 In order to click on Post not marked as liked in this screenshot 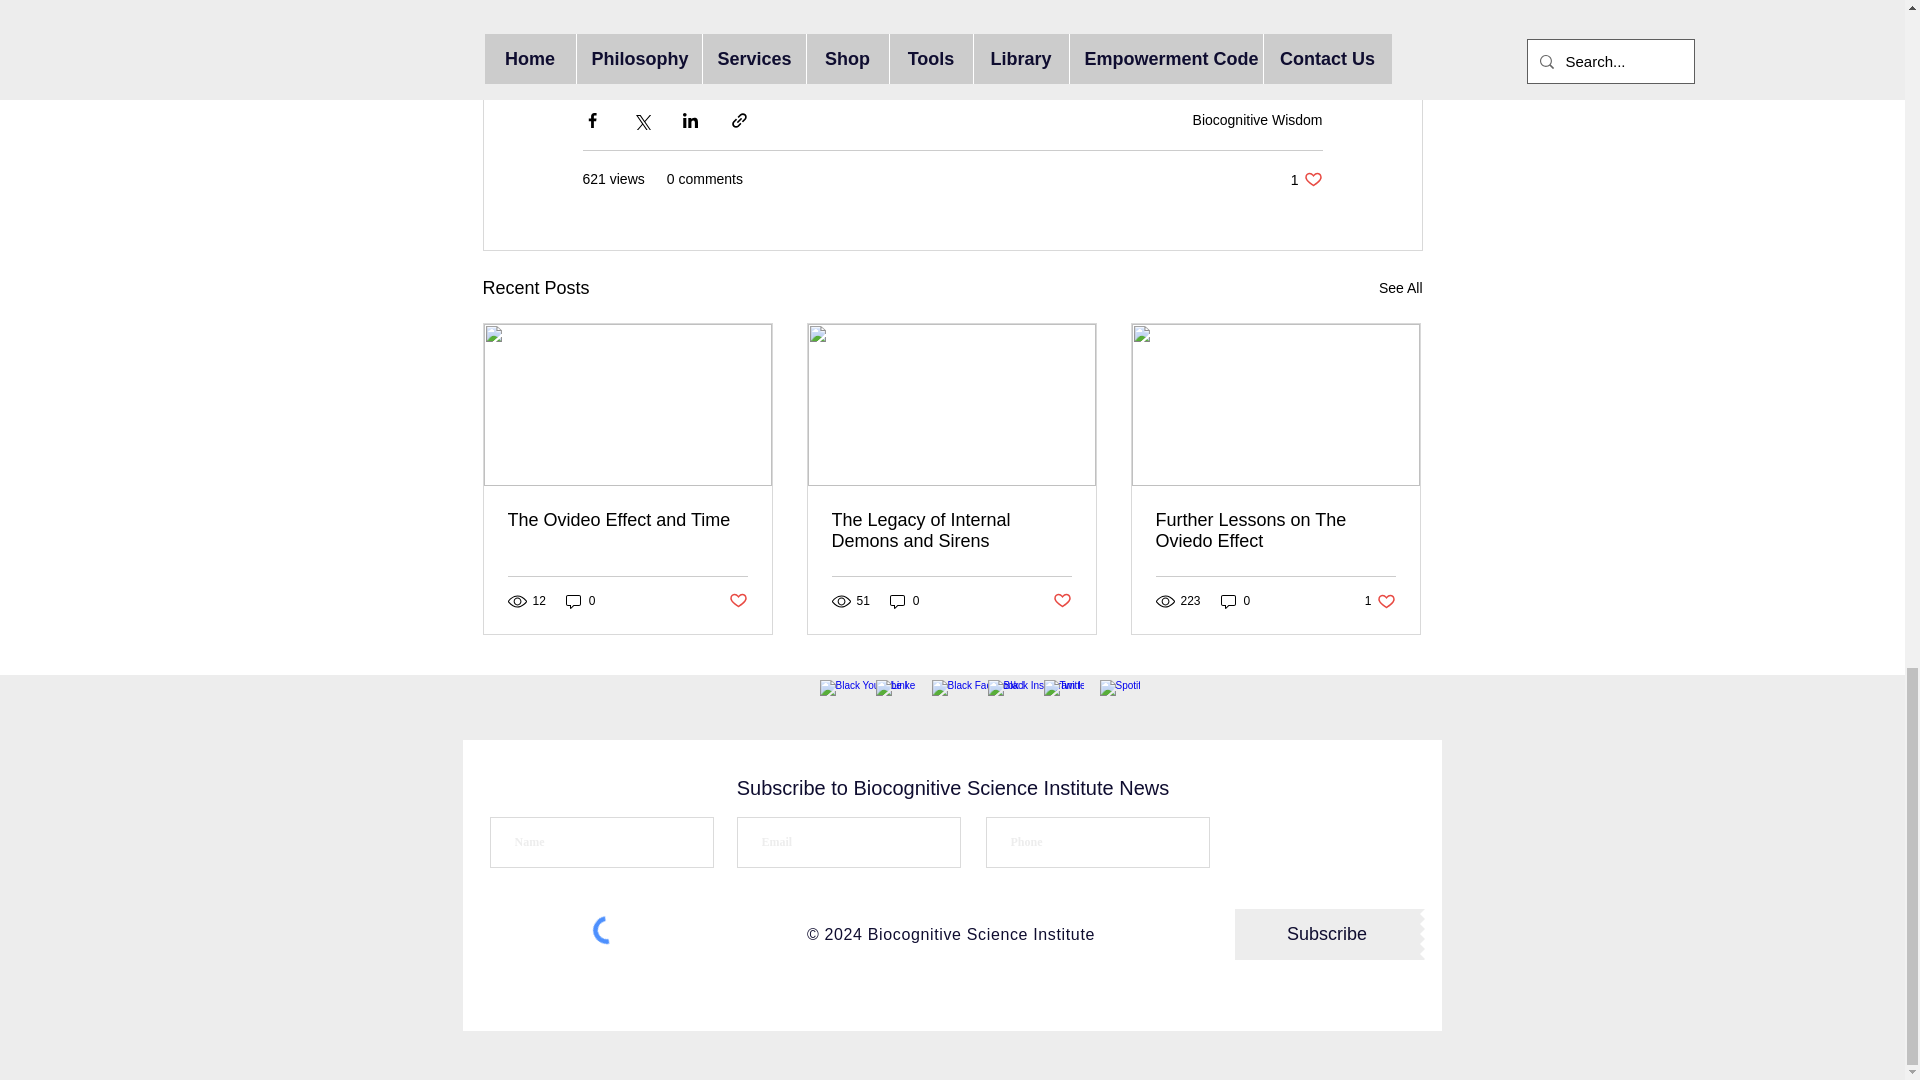, I will do `click(892, 44)`.